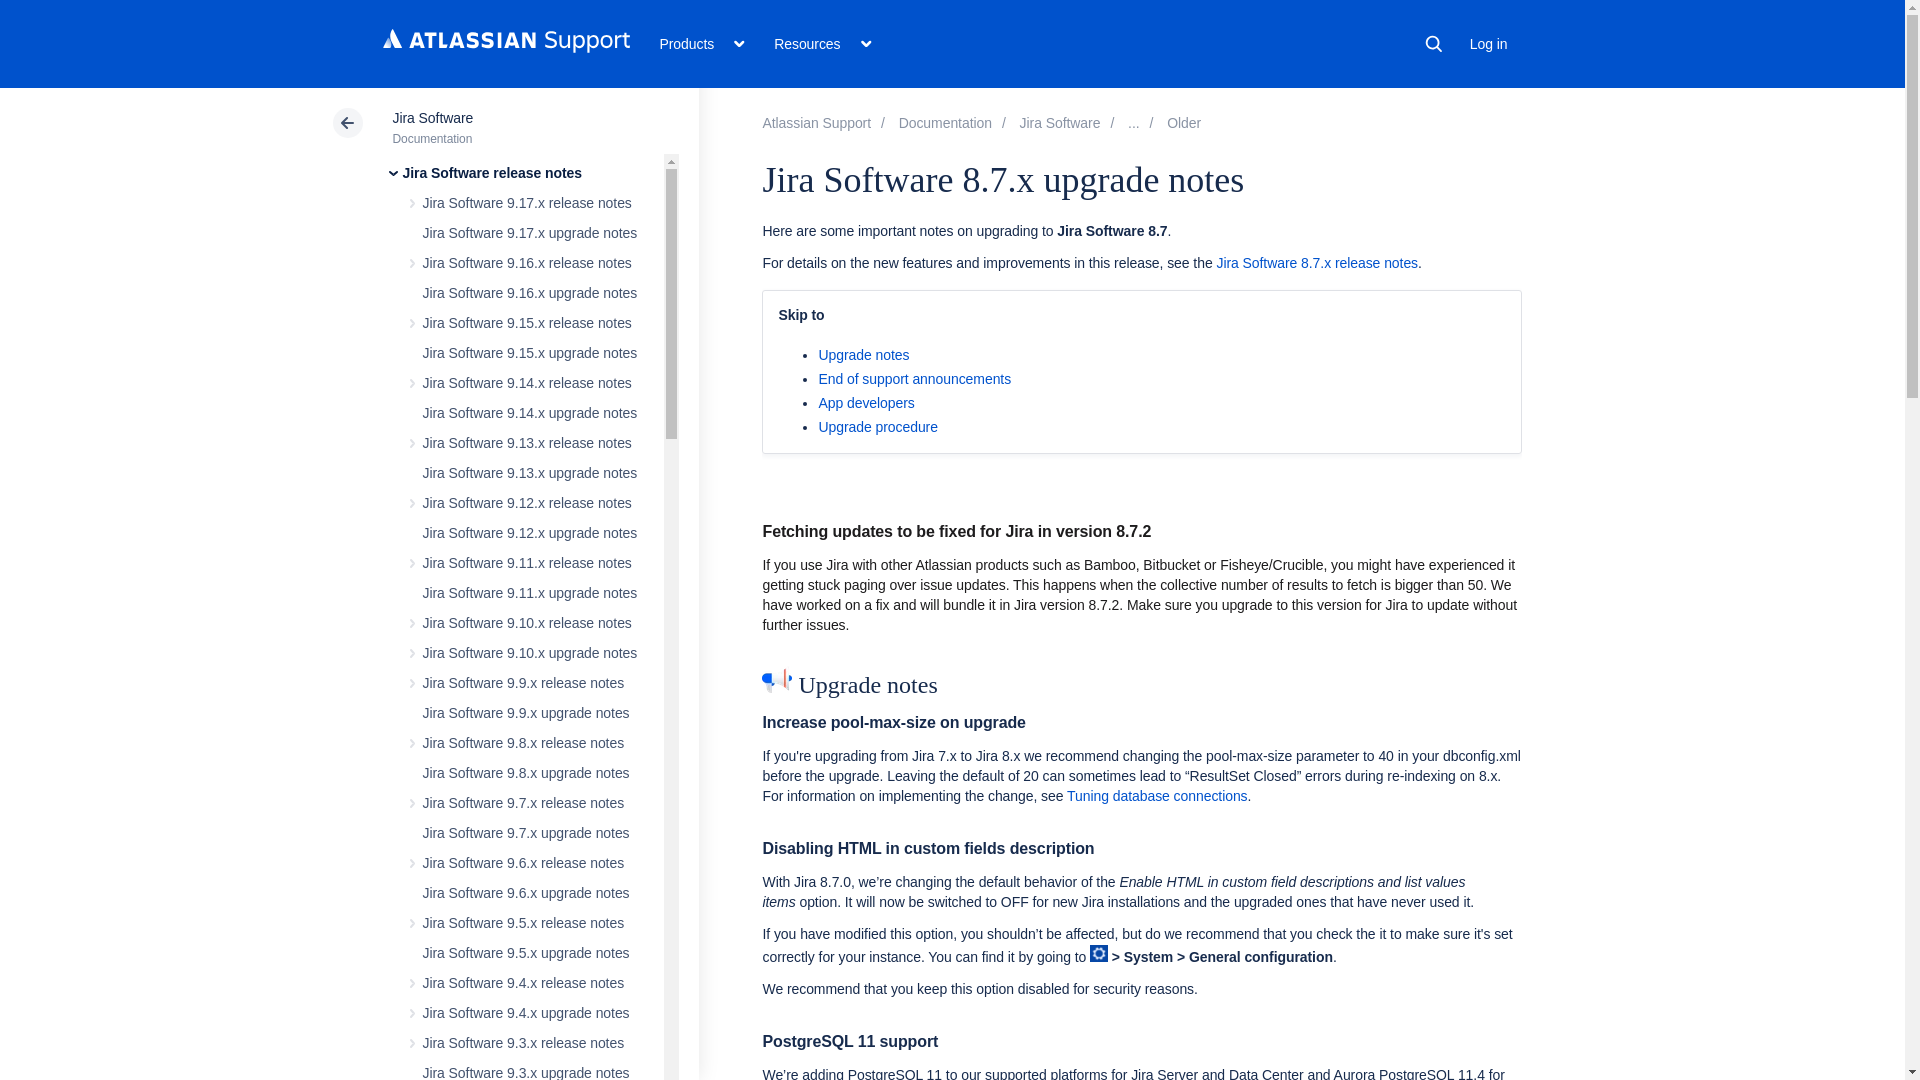  Describe the element at coordinates (432, 118) in the screenshot. I see `Jira Software` at that location.